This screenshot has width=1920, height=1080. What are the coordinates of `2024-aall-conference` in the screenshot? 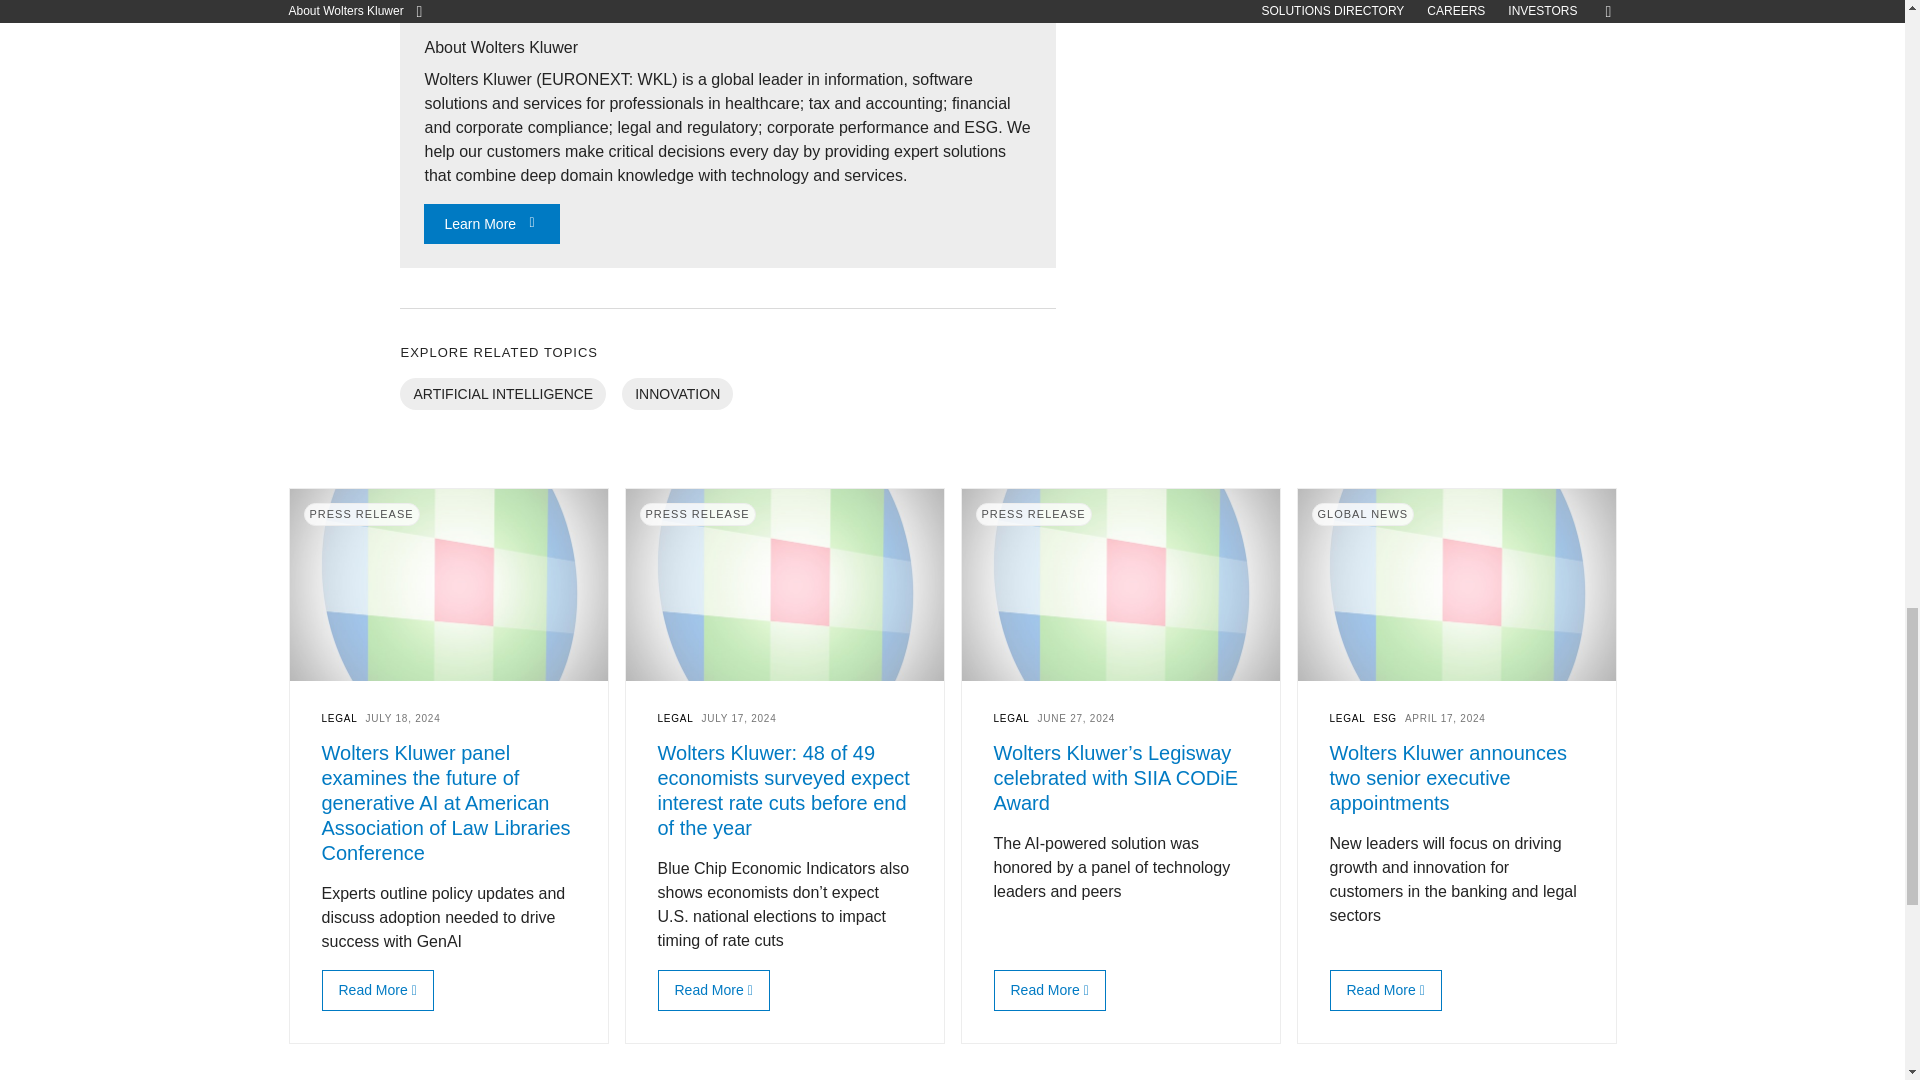 It's located at (372, 989).